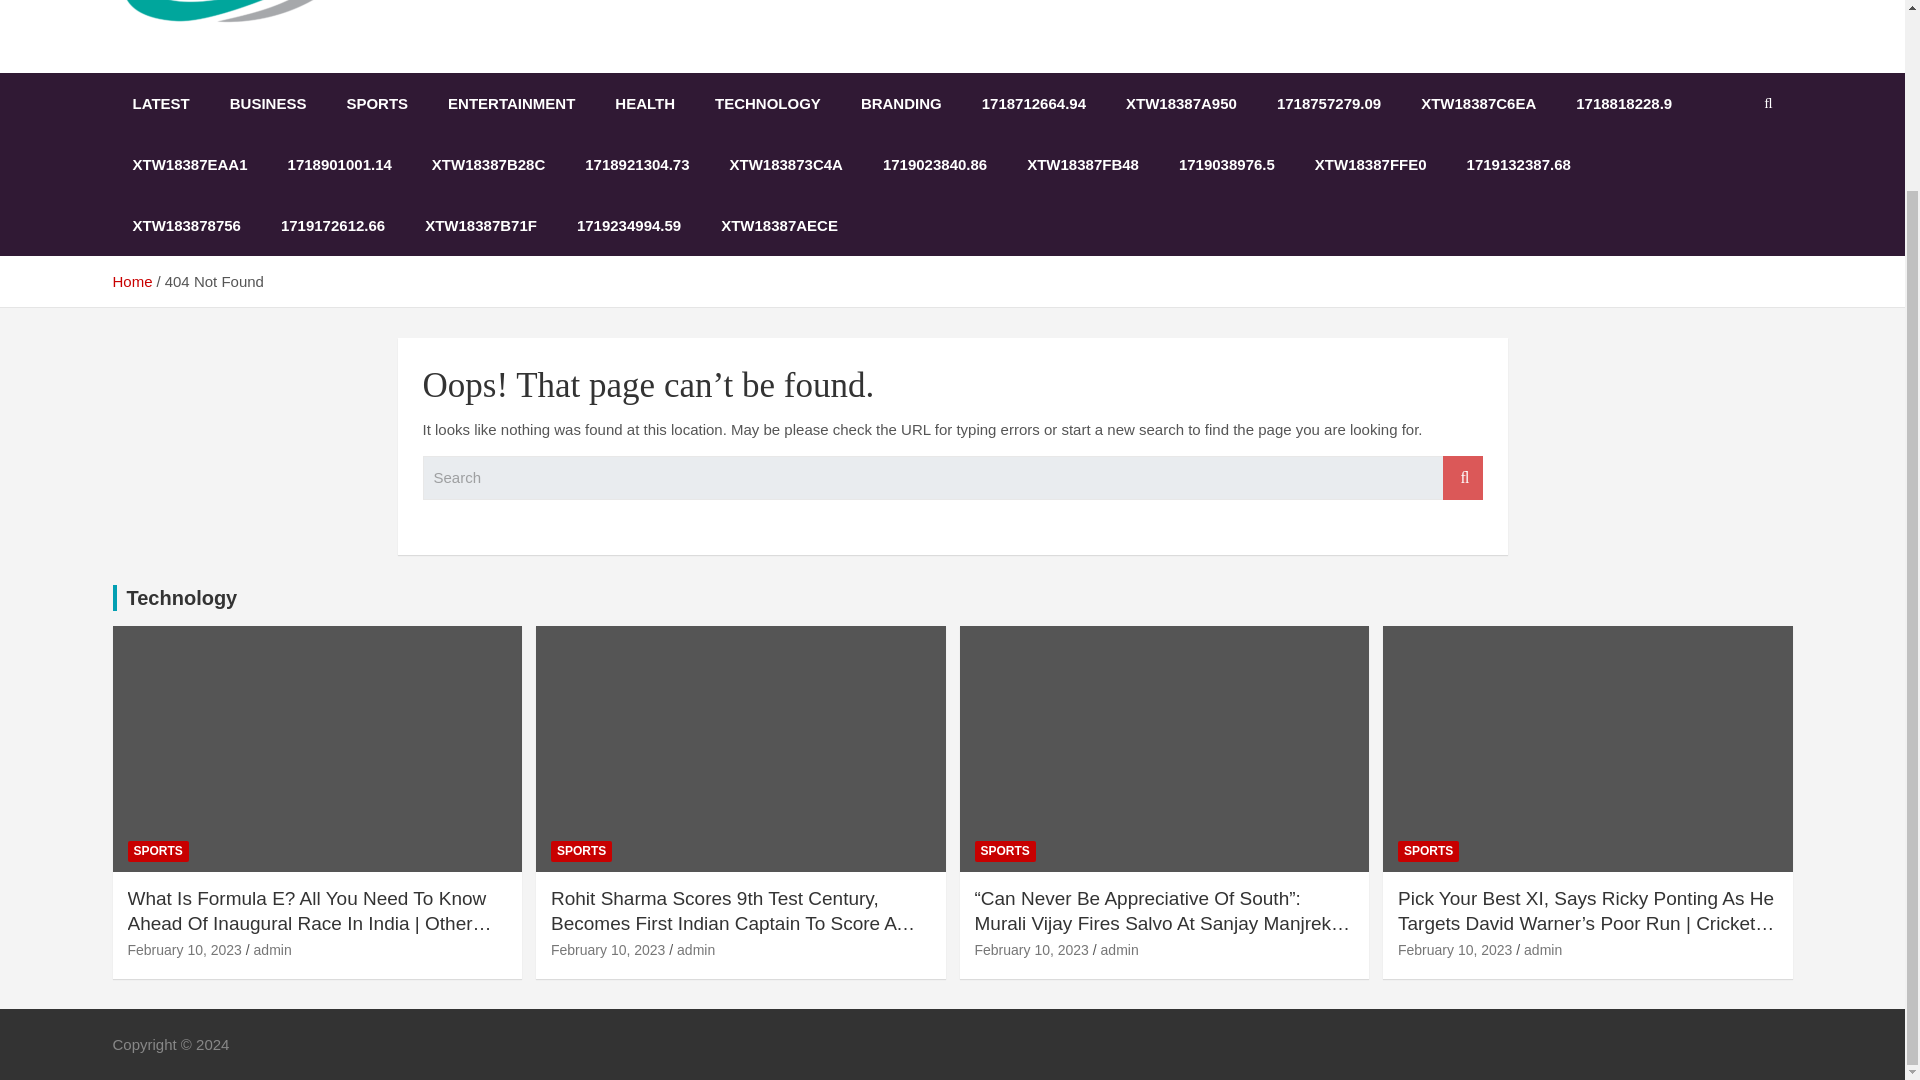  What do you see at coordinates (900, 103) in the screenshot?
I see `BRANDING` at bounding box center [900, 103].